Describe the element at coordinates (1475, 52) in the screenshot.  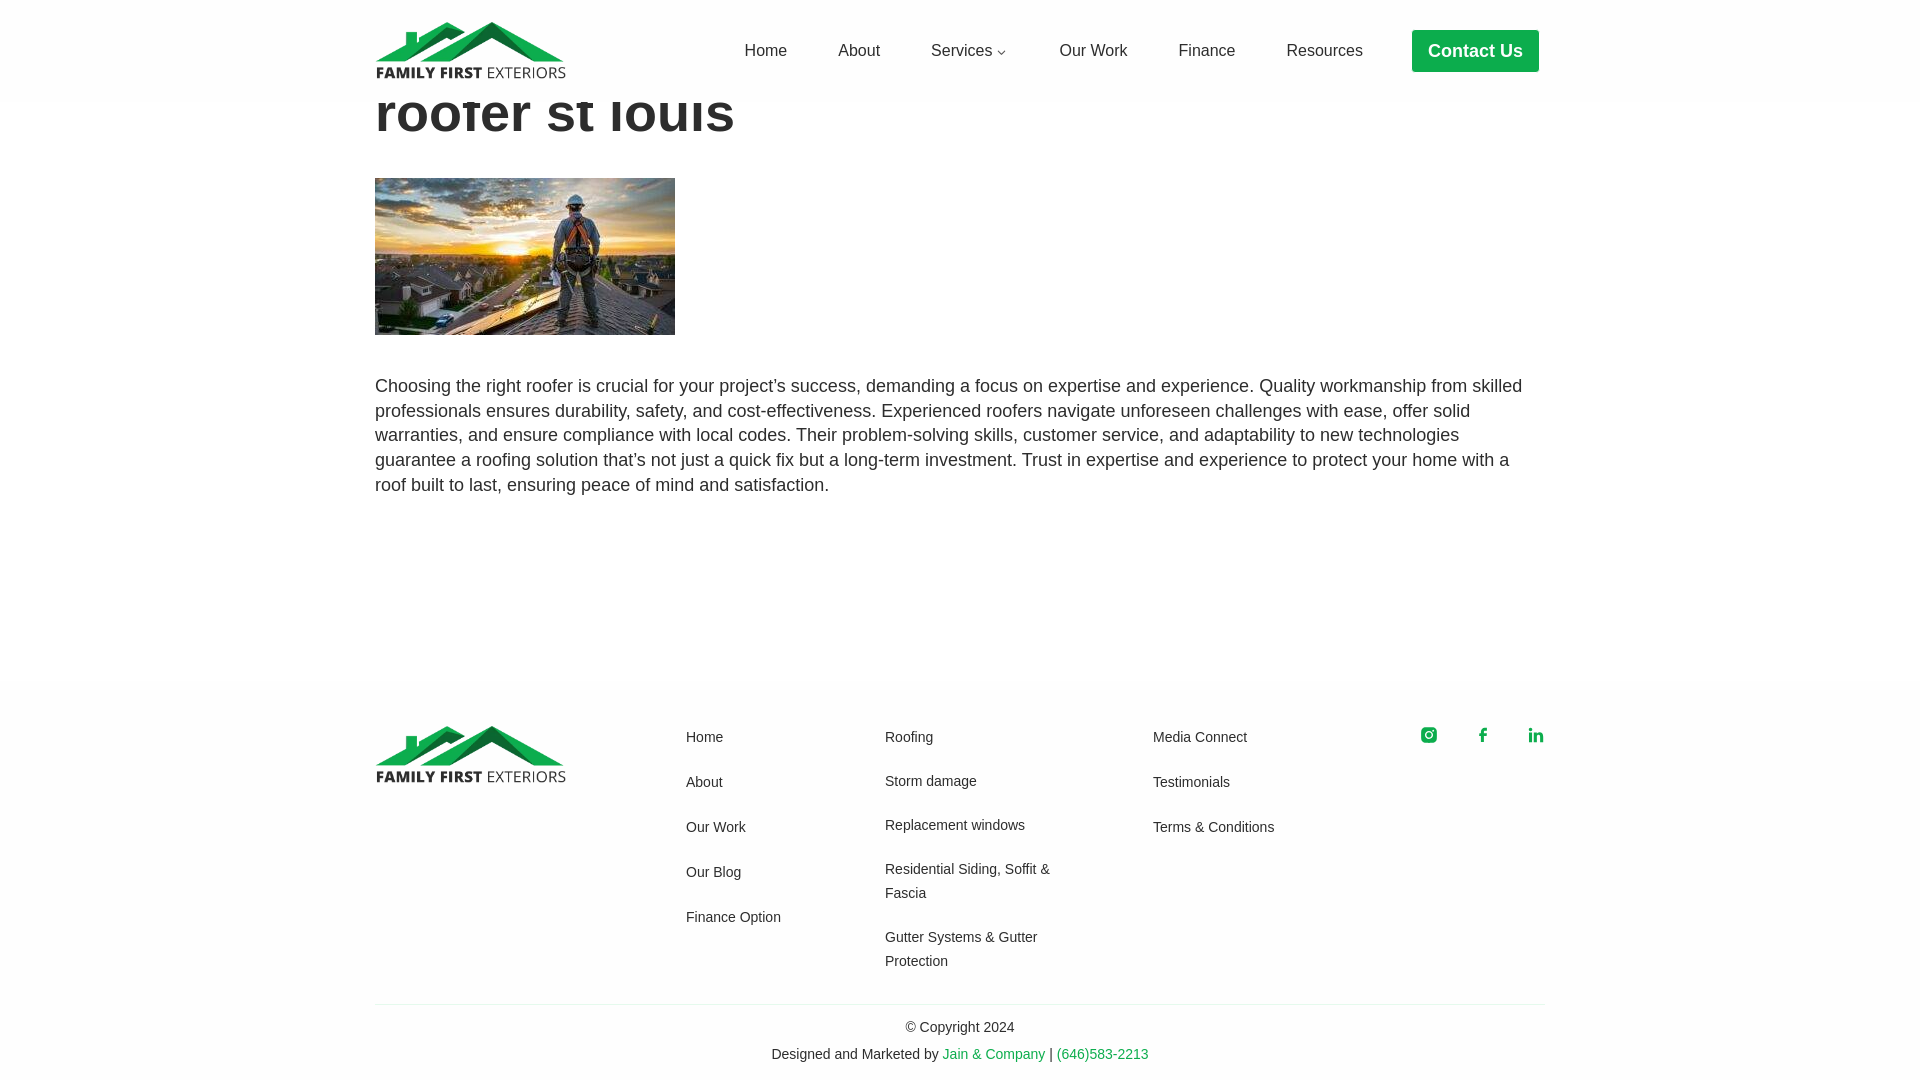
I see `Contact Us` at that location.